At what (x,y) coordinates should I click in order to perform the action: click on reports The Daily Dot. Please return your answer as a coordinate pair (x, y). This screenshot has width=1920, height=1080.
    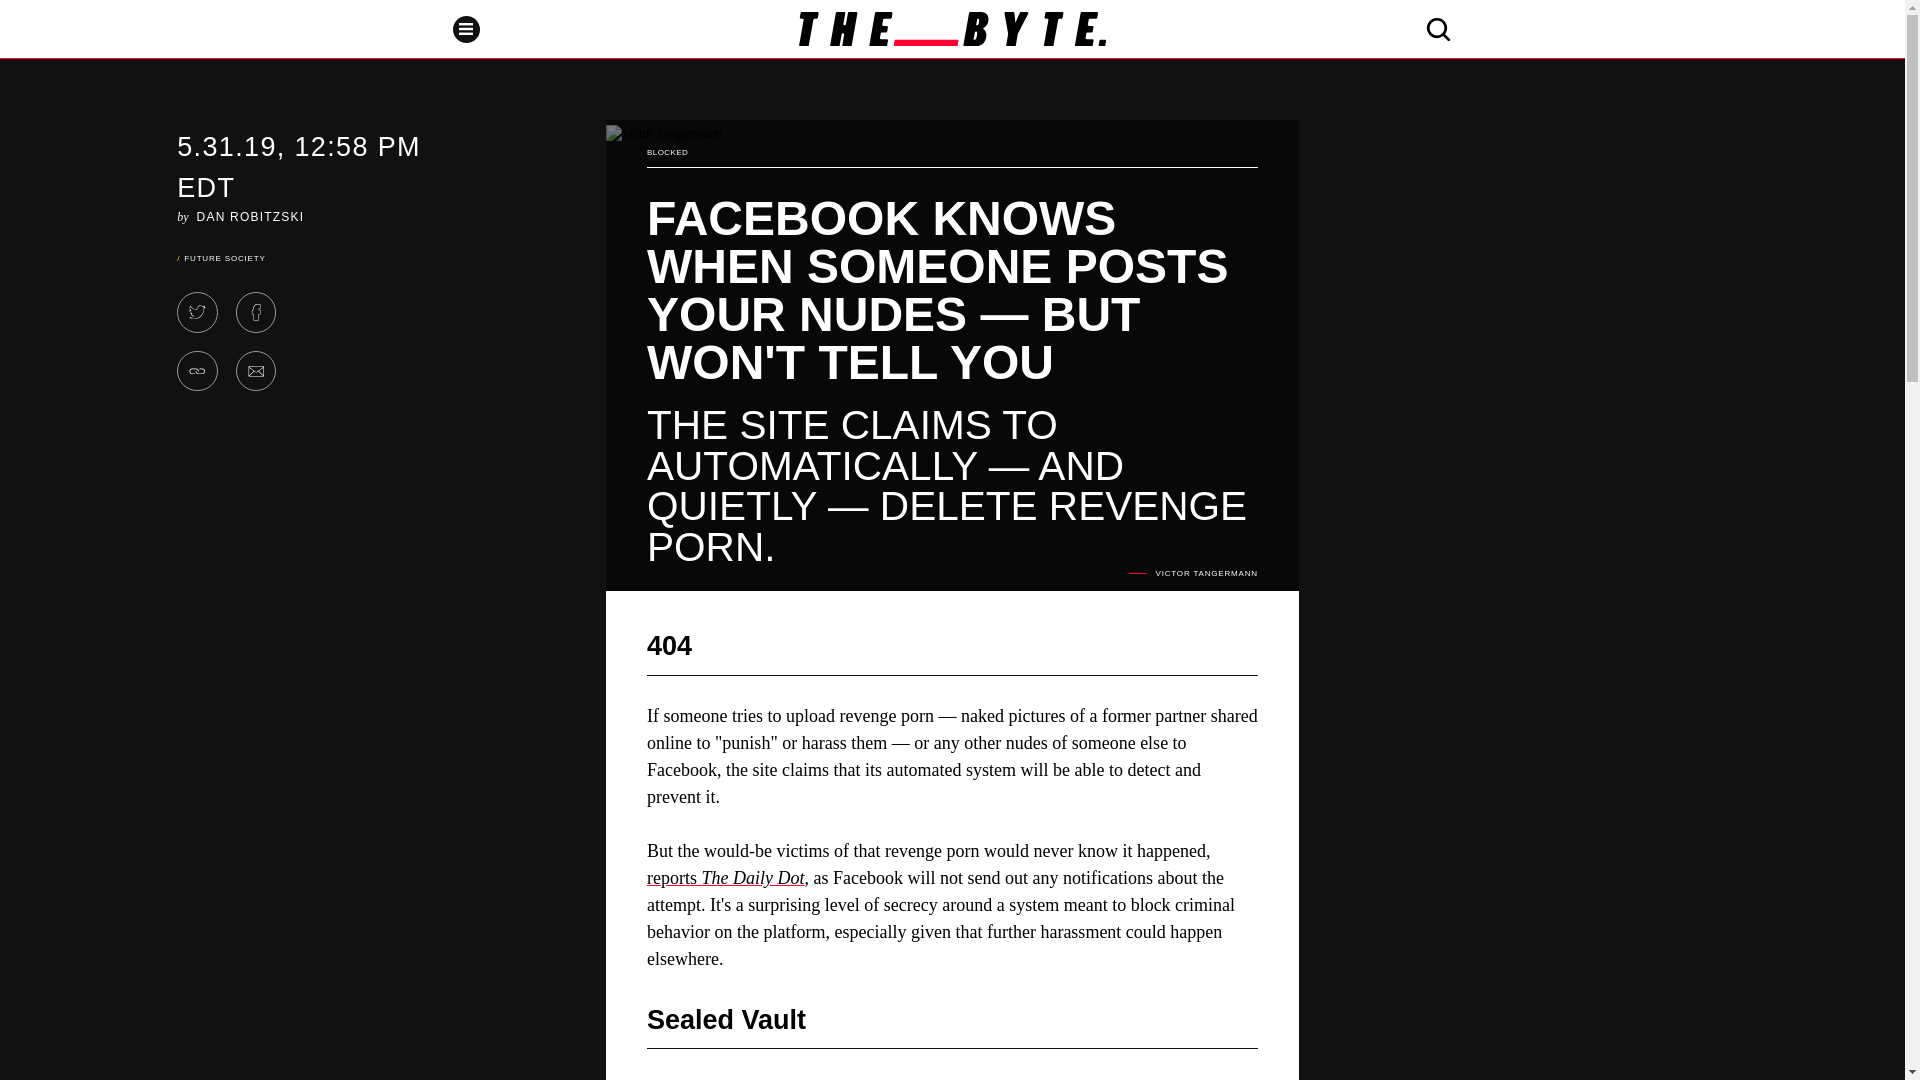
    Looking at the image, I should click on (726, 878).